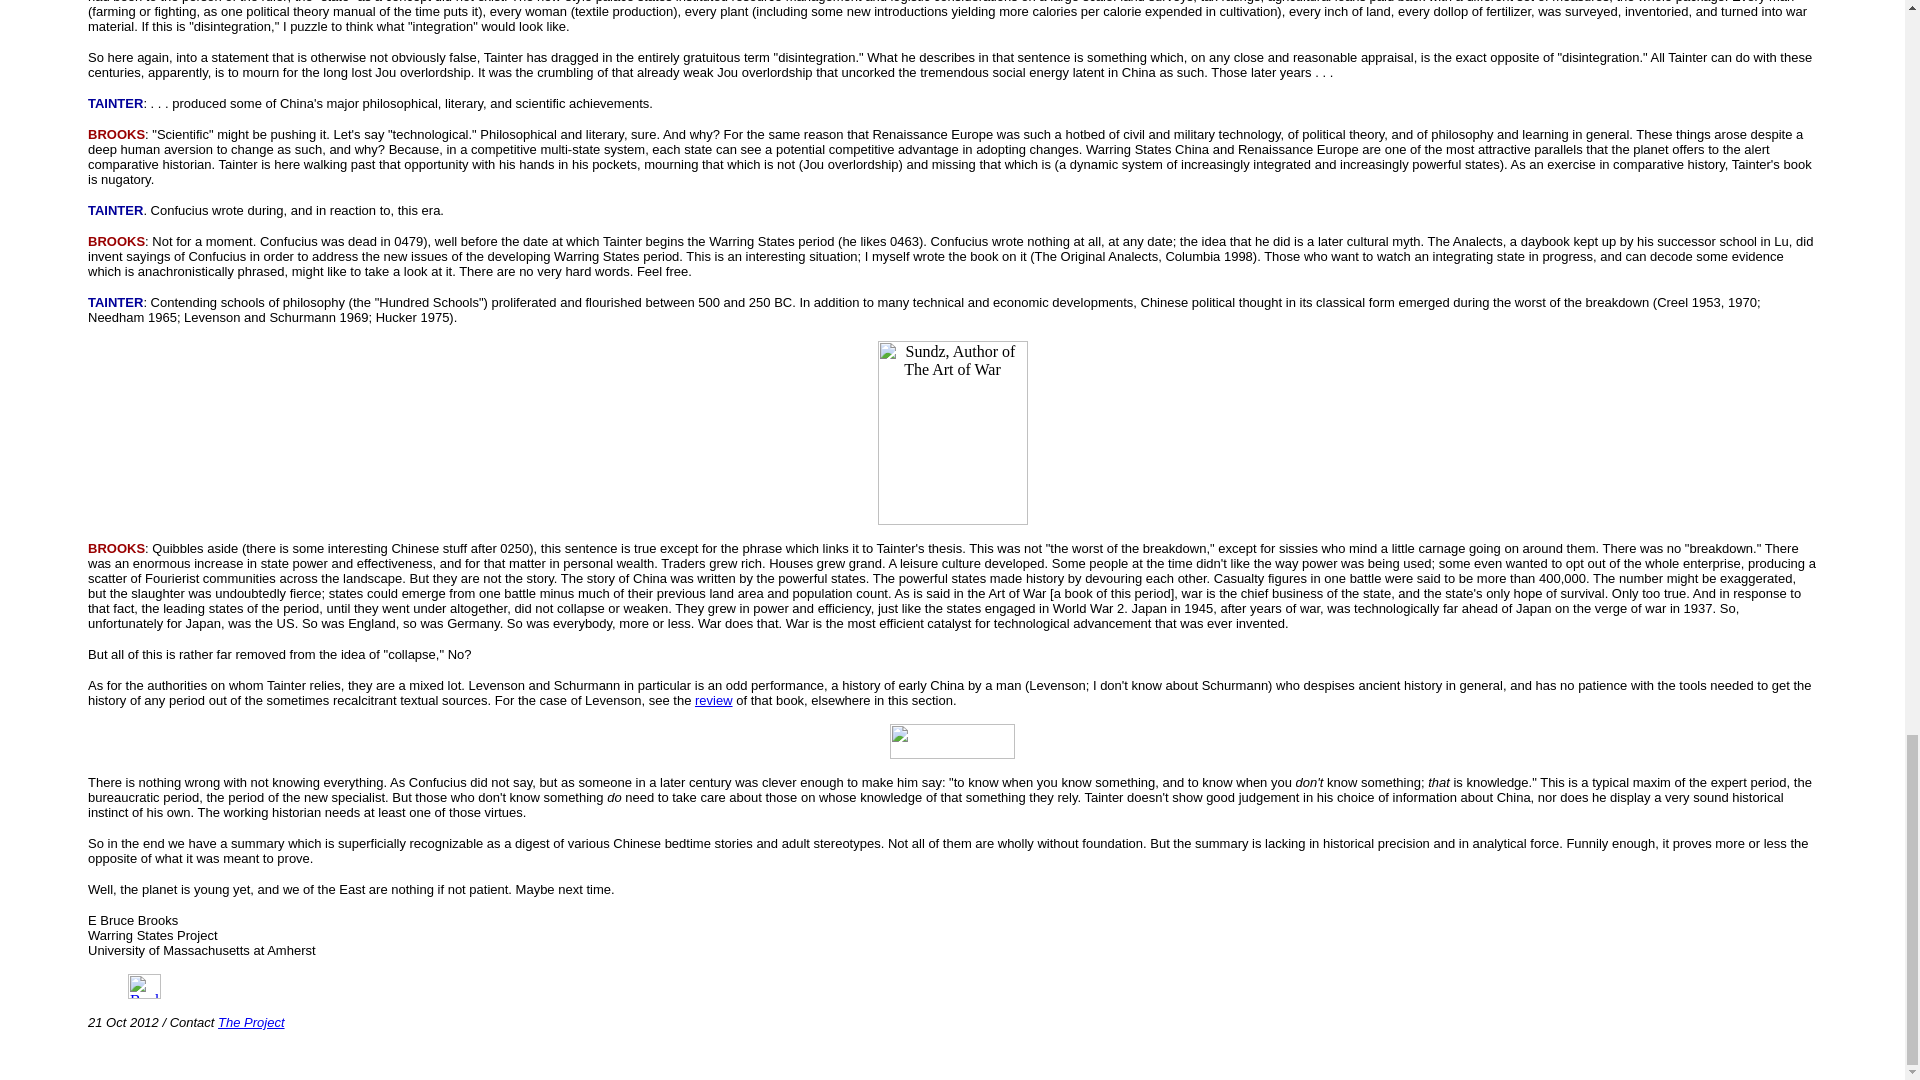 Image resolution: width=1920 pixels, height=1080 pixels. What do you see at coordinates (251, 1022) in the screenshot?
I see `The Project` at bounding box center [251, 1022].